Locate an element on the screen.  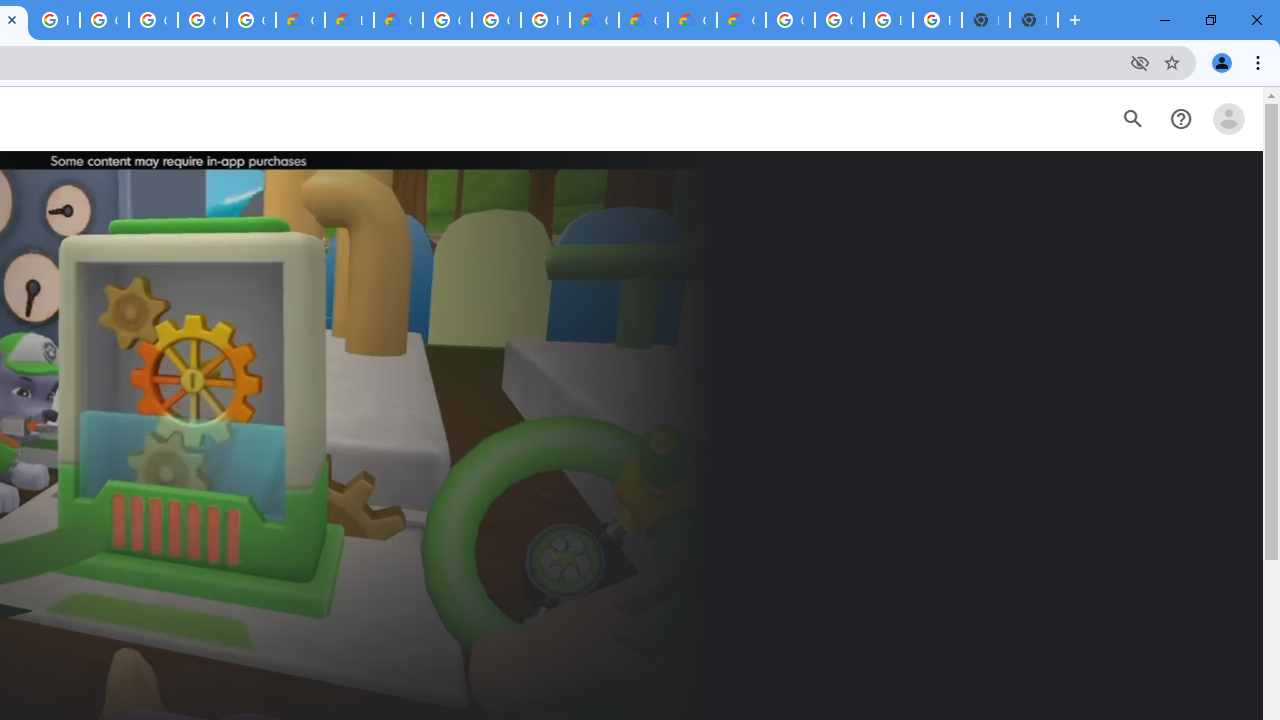
Google Cloud Platform is located at coordinates (496, 20).